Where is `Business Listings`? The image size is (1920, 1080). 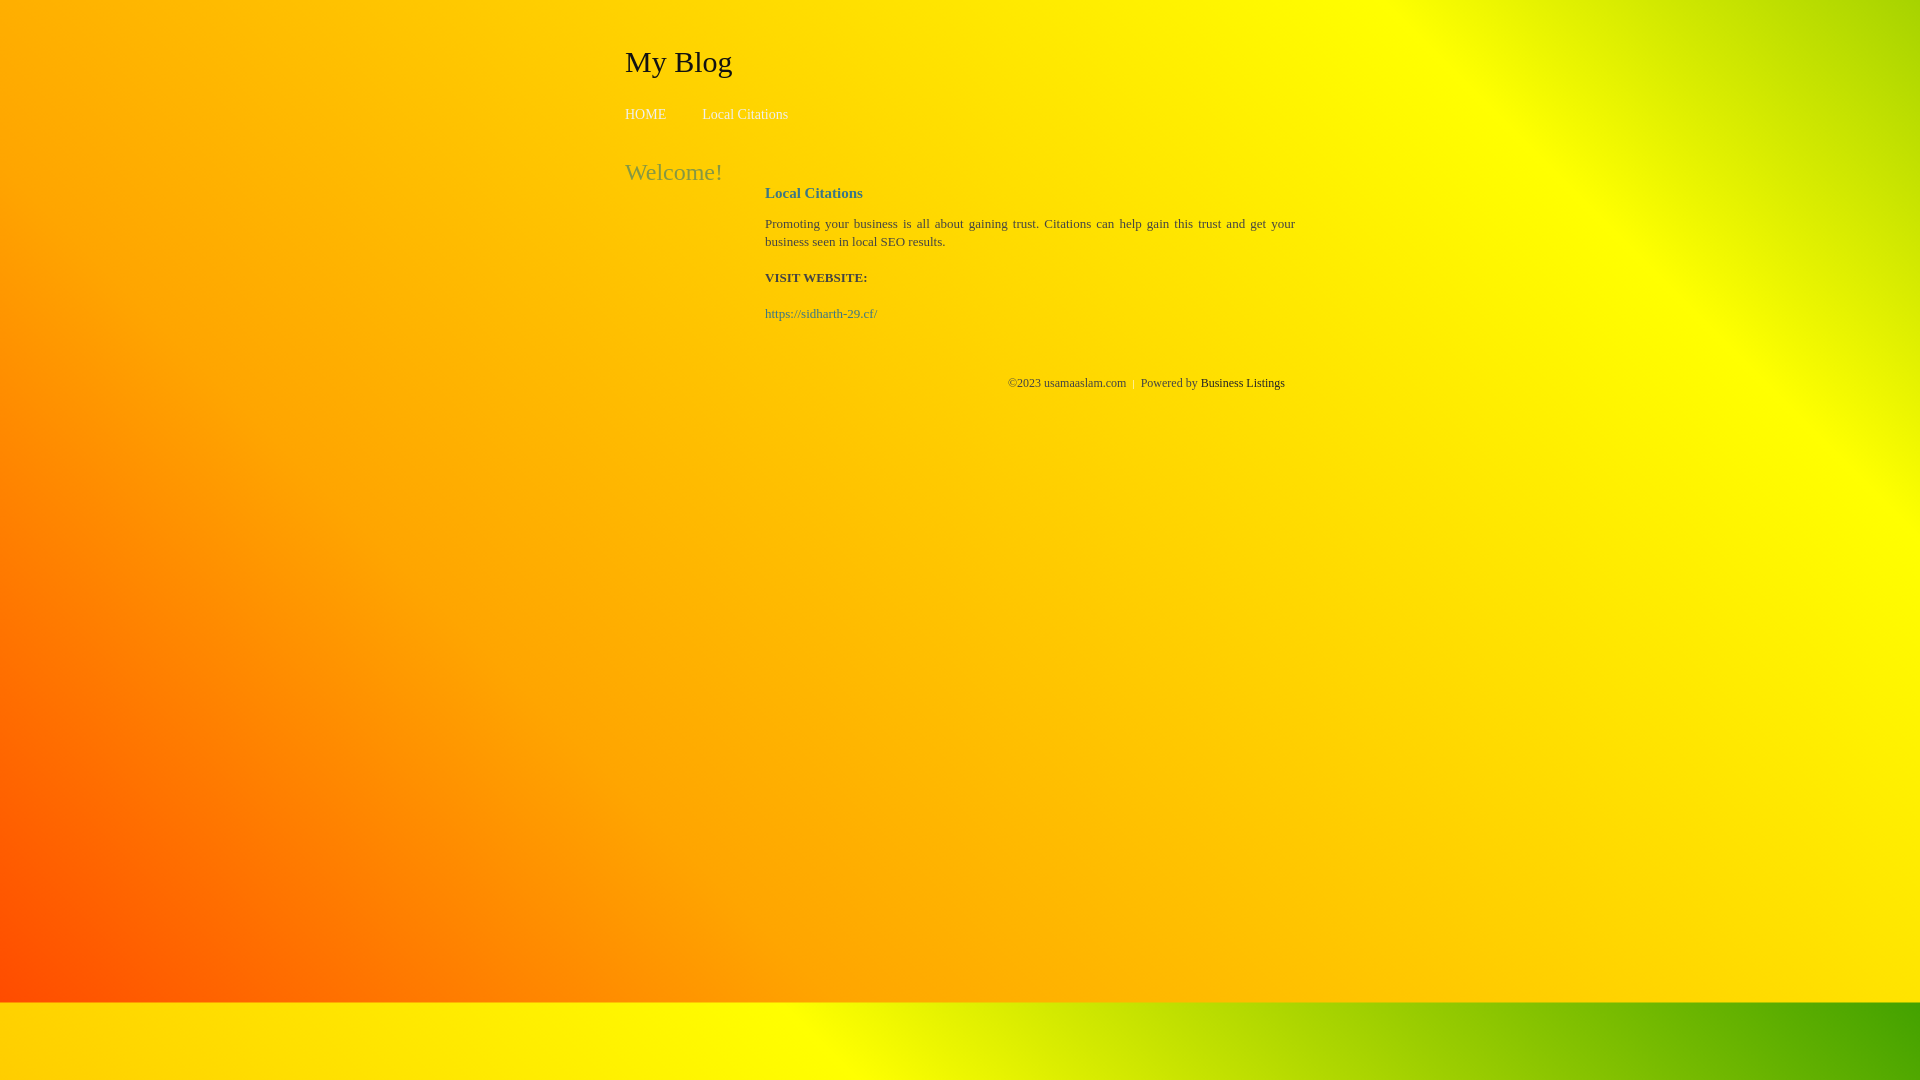 Business Listings is located at coordinates (1243, 383).